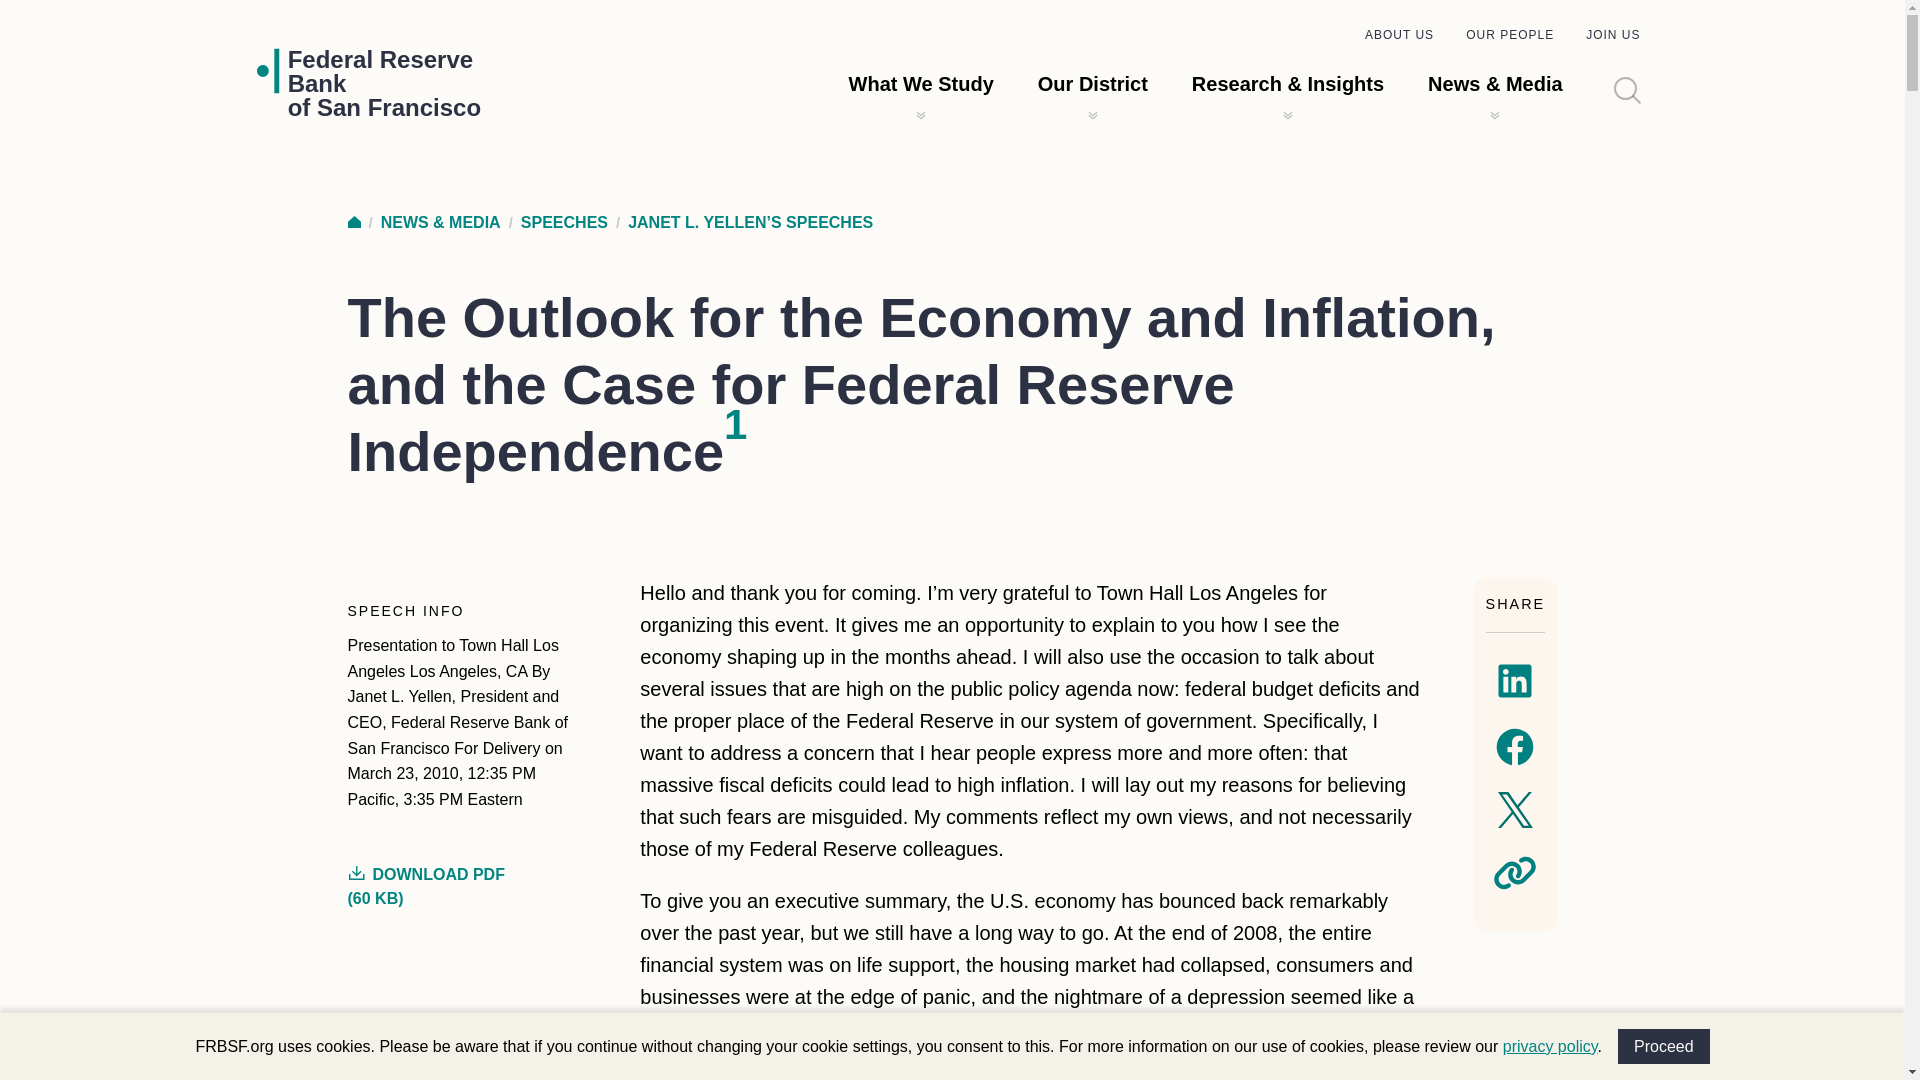  What do you see at coordinates (354, 222) in the screenshot?
I see `ABOUT US` at bounding box center [354, 222].